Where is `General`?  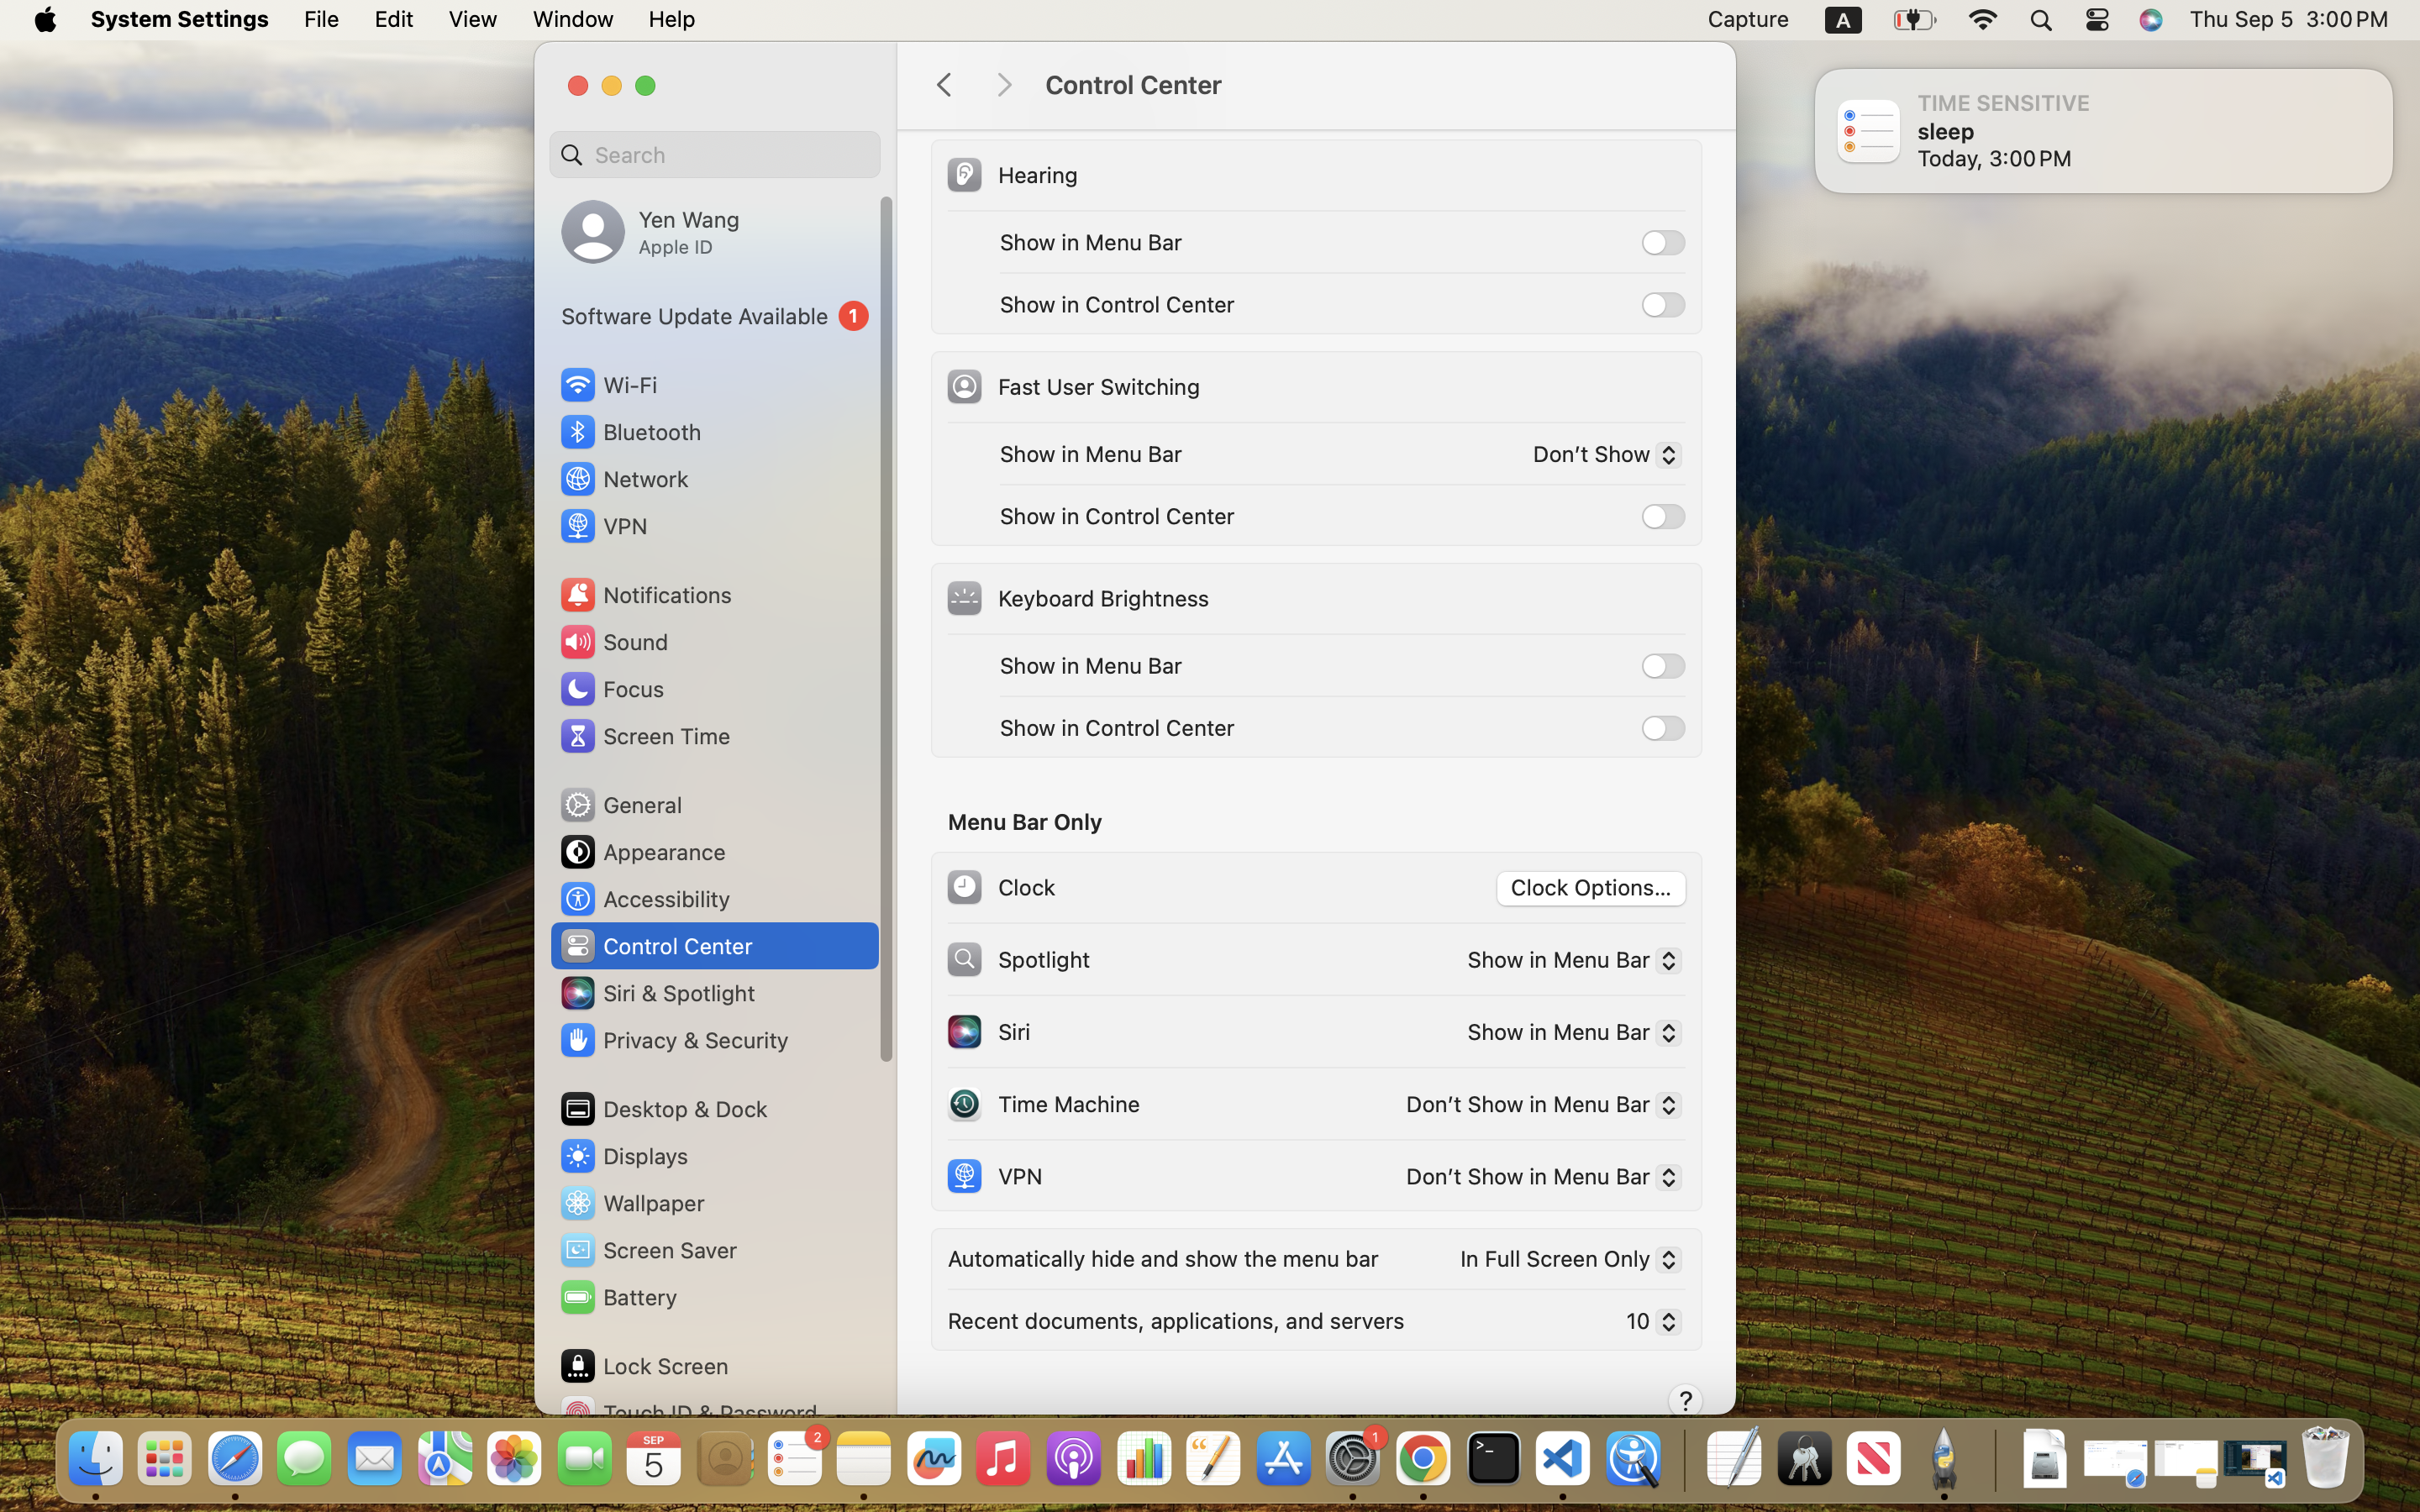
General is located at coordinates (620, 805).